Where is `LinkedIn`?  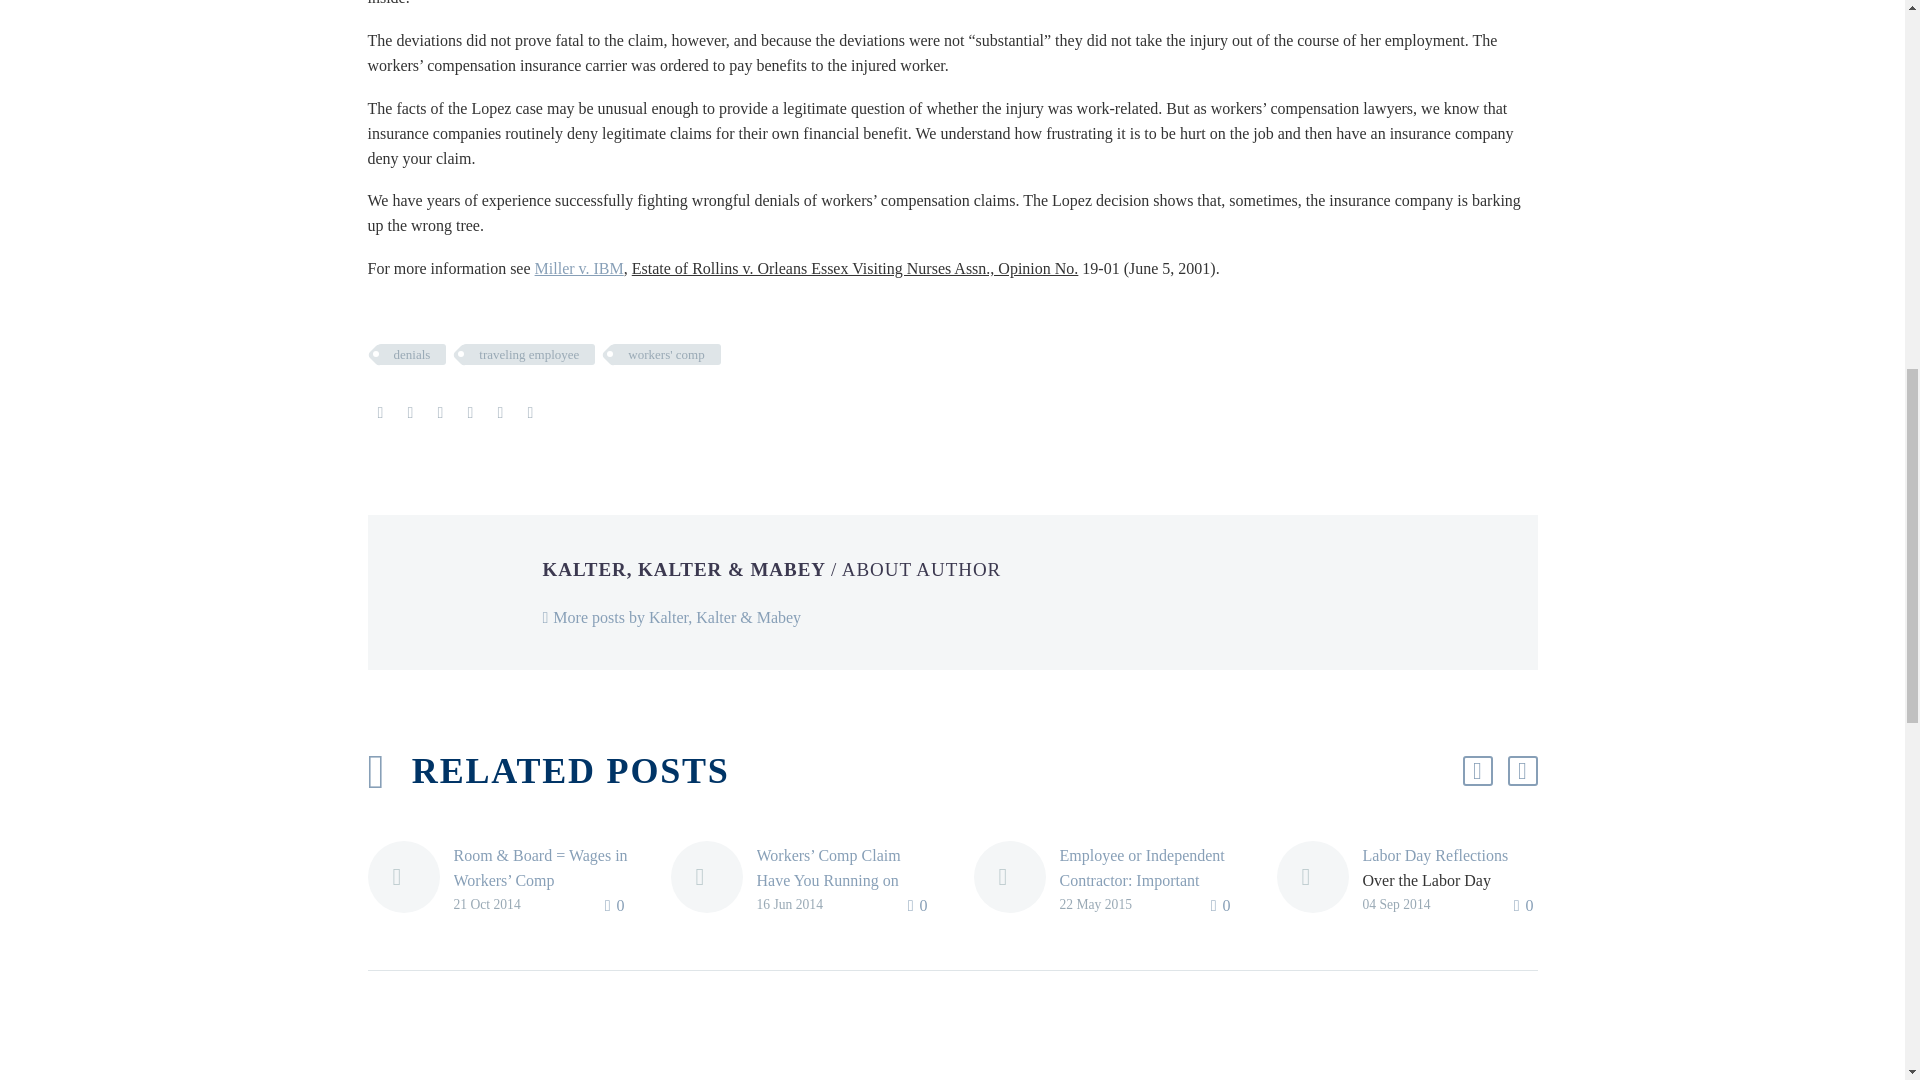 LinkedIn is located at coordinates (500, 413).